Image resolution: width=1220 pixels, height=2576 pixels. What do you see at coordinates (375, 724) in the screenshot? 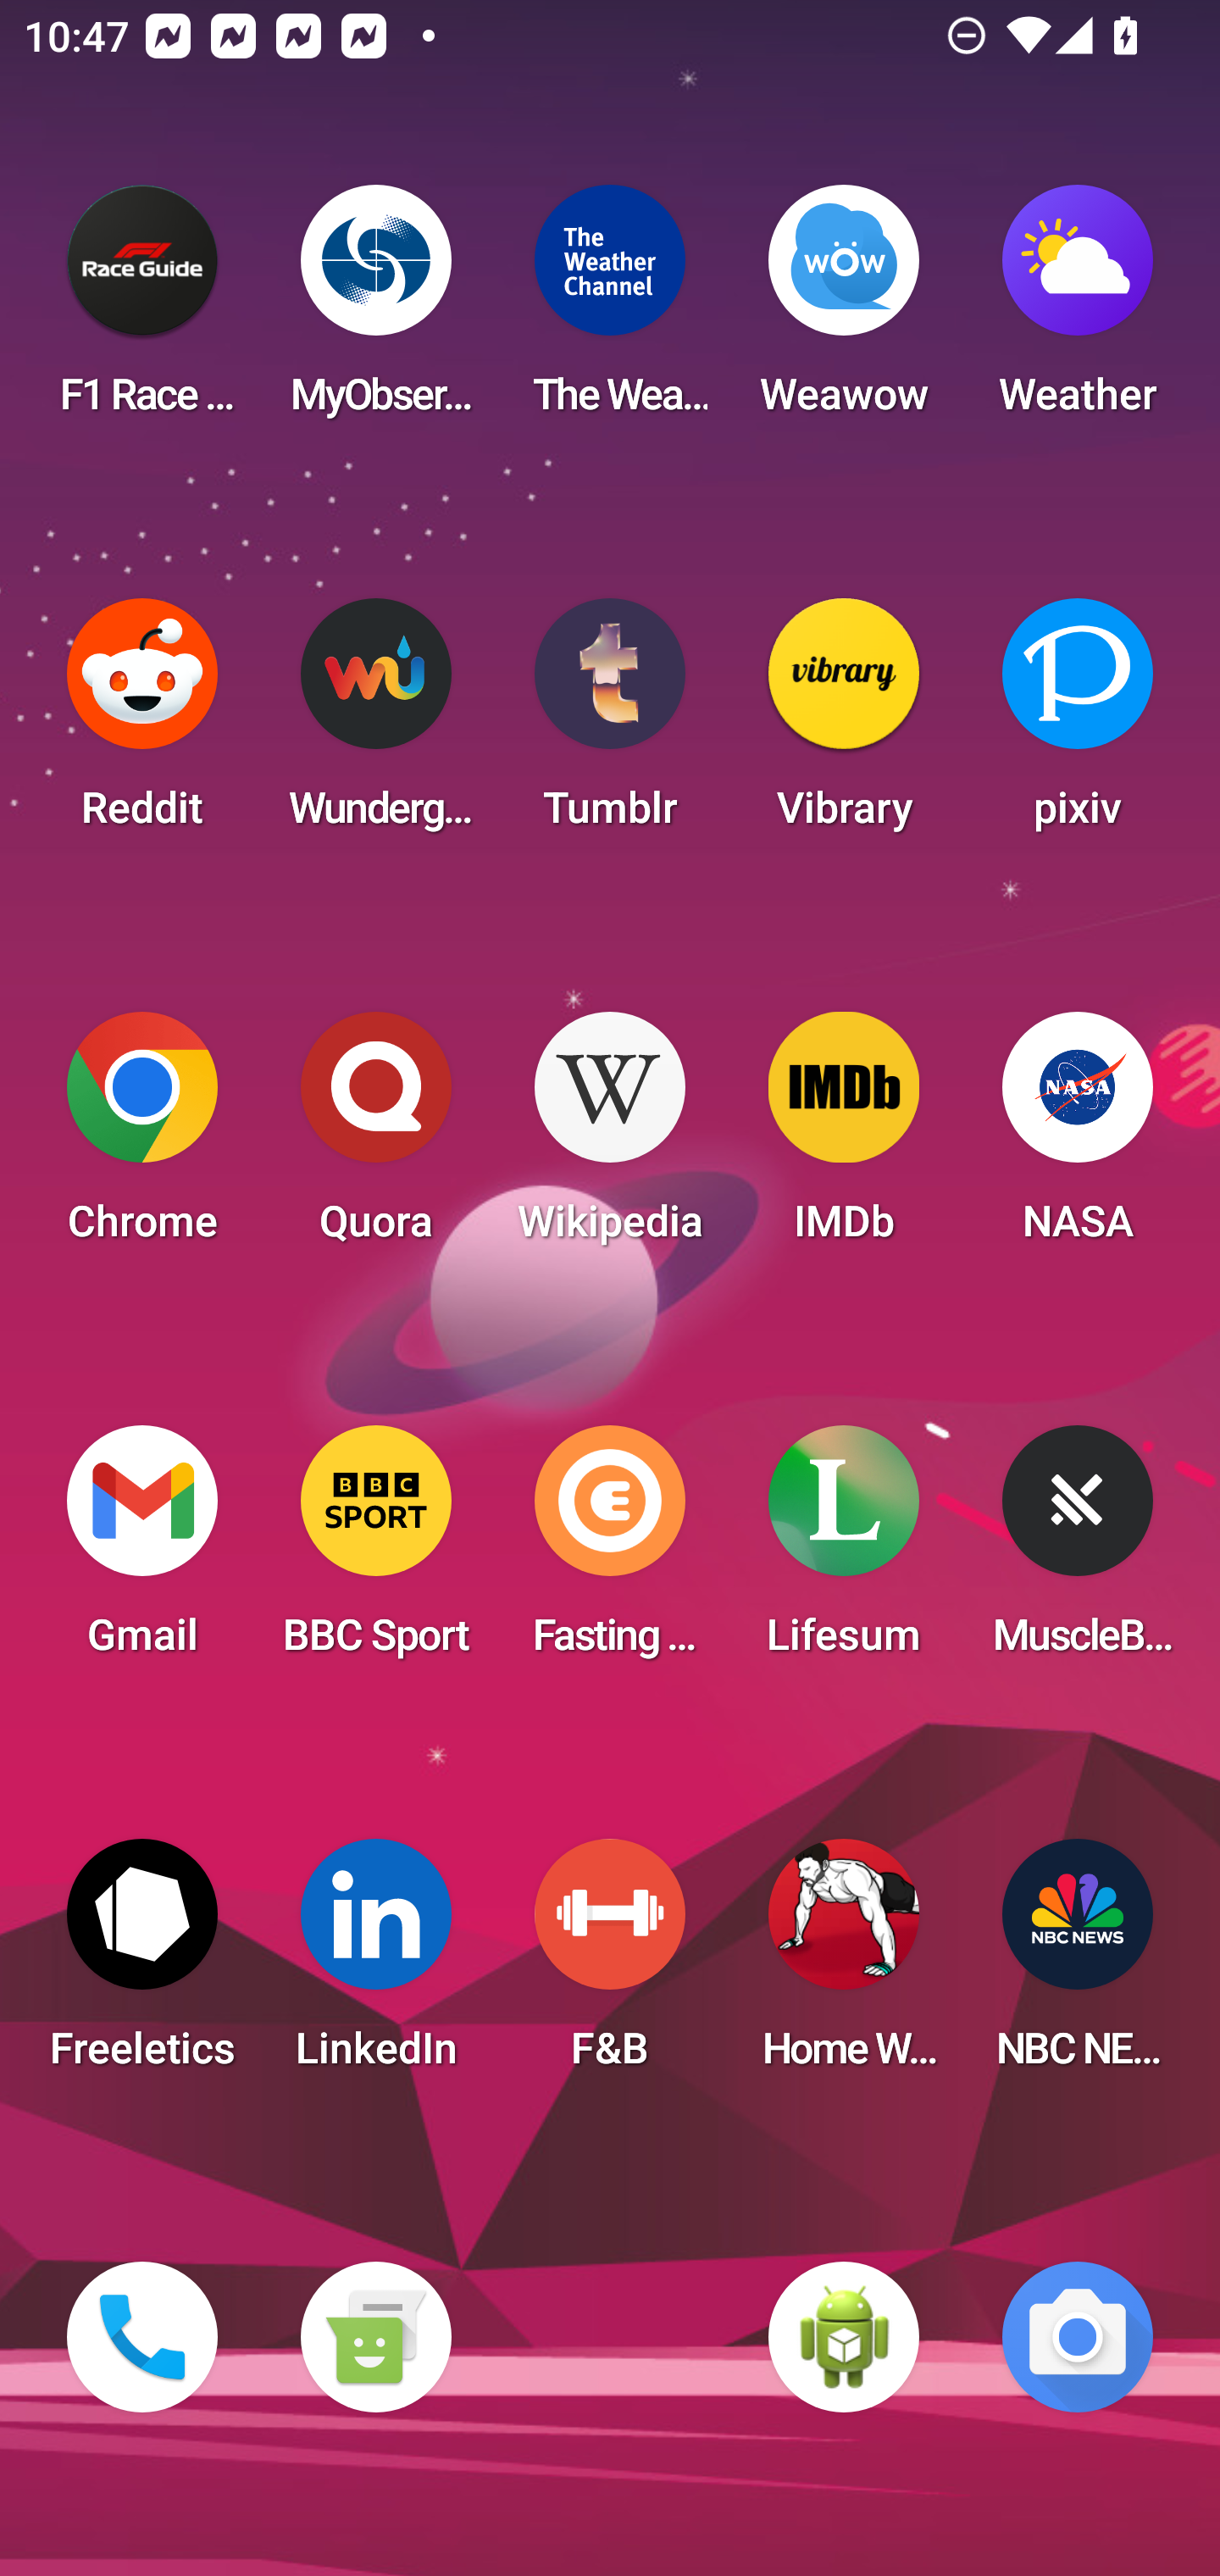
I see `Wunderground` at bounding box center [375, 724].